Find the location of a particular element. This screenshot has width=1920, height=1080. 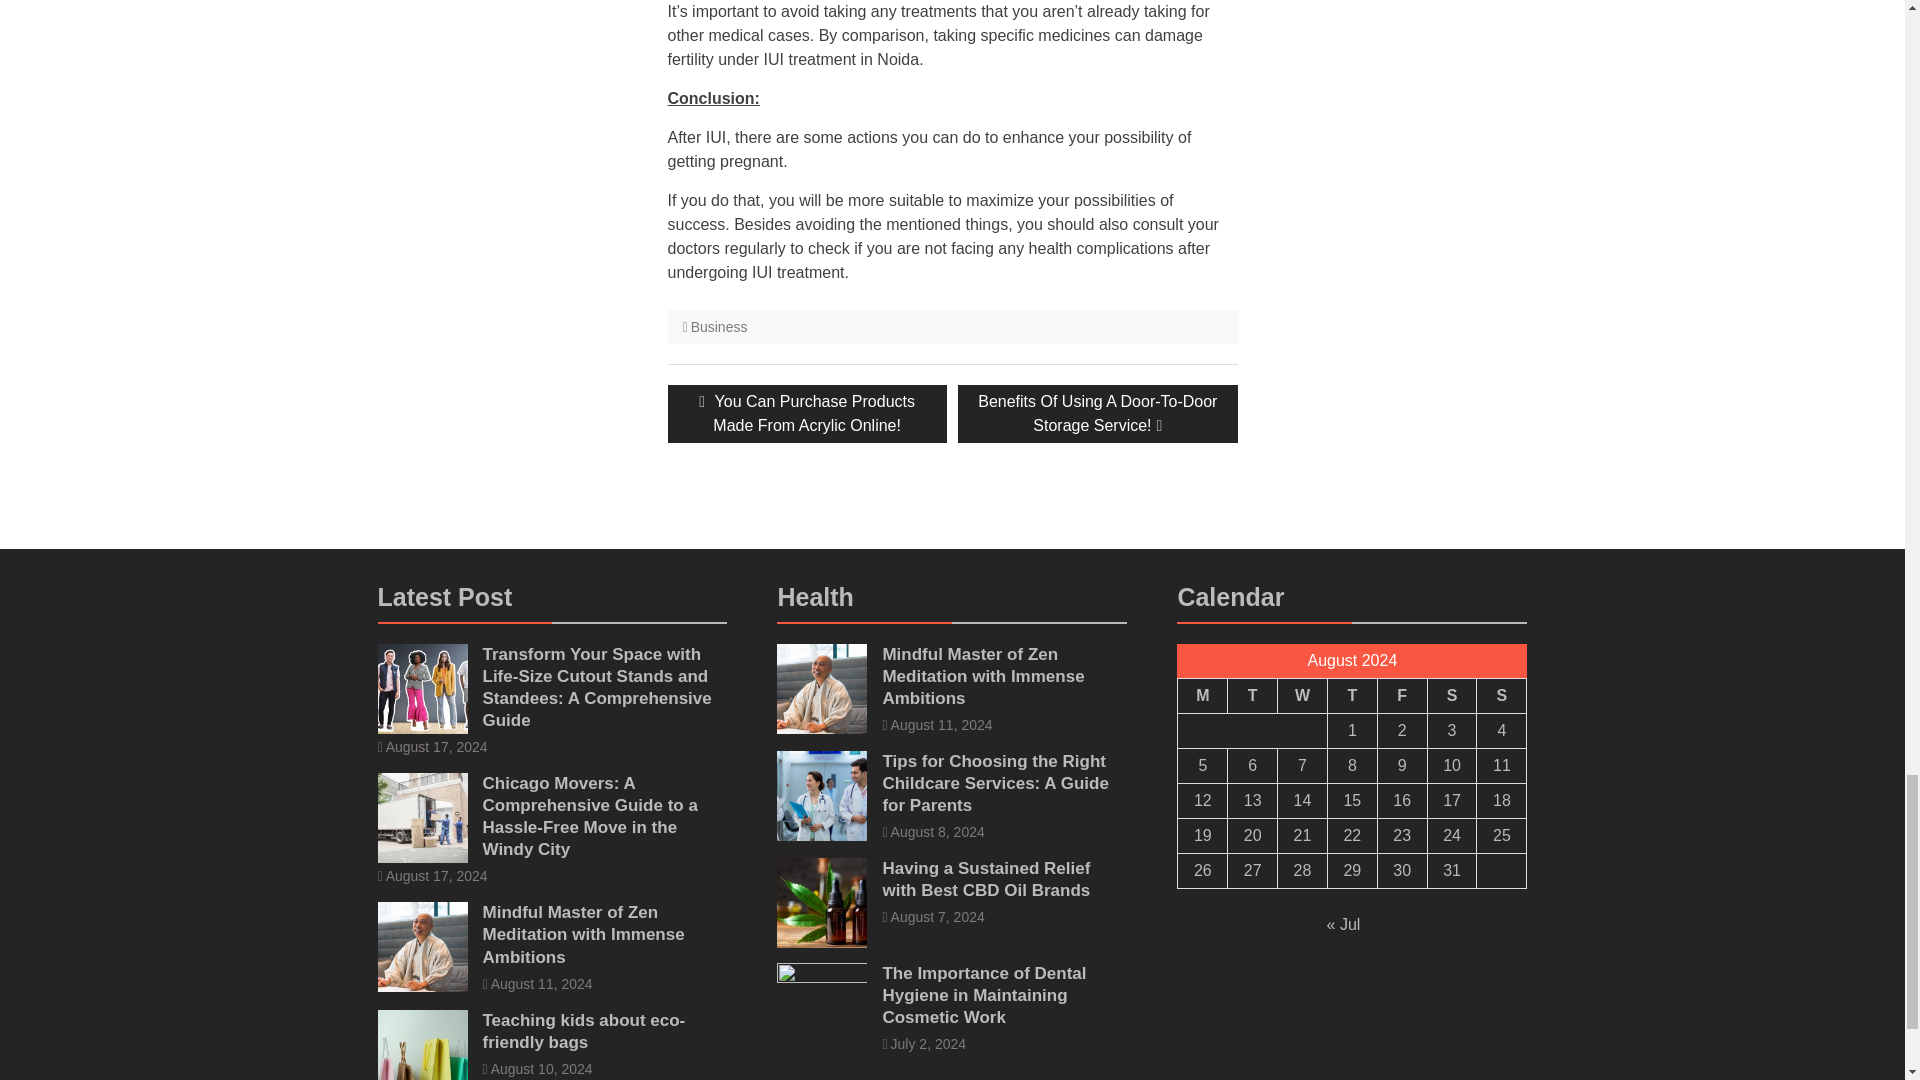

Monday is located at coordinates (1253, 695).